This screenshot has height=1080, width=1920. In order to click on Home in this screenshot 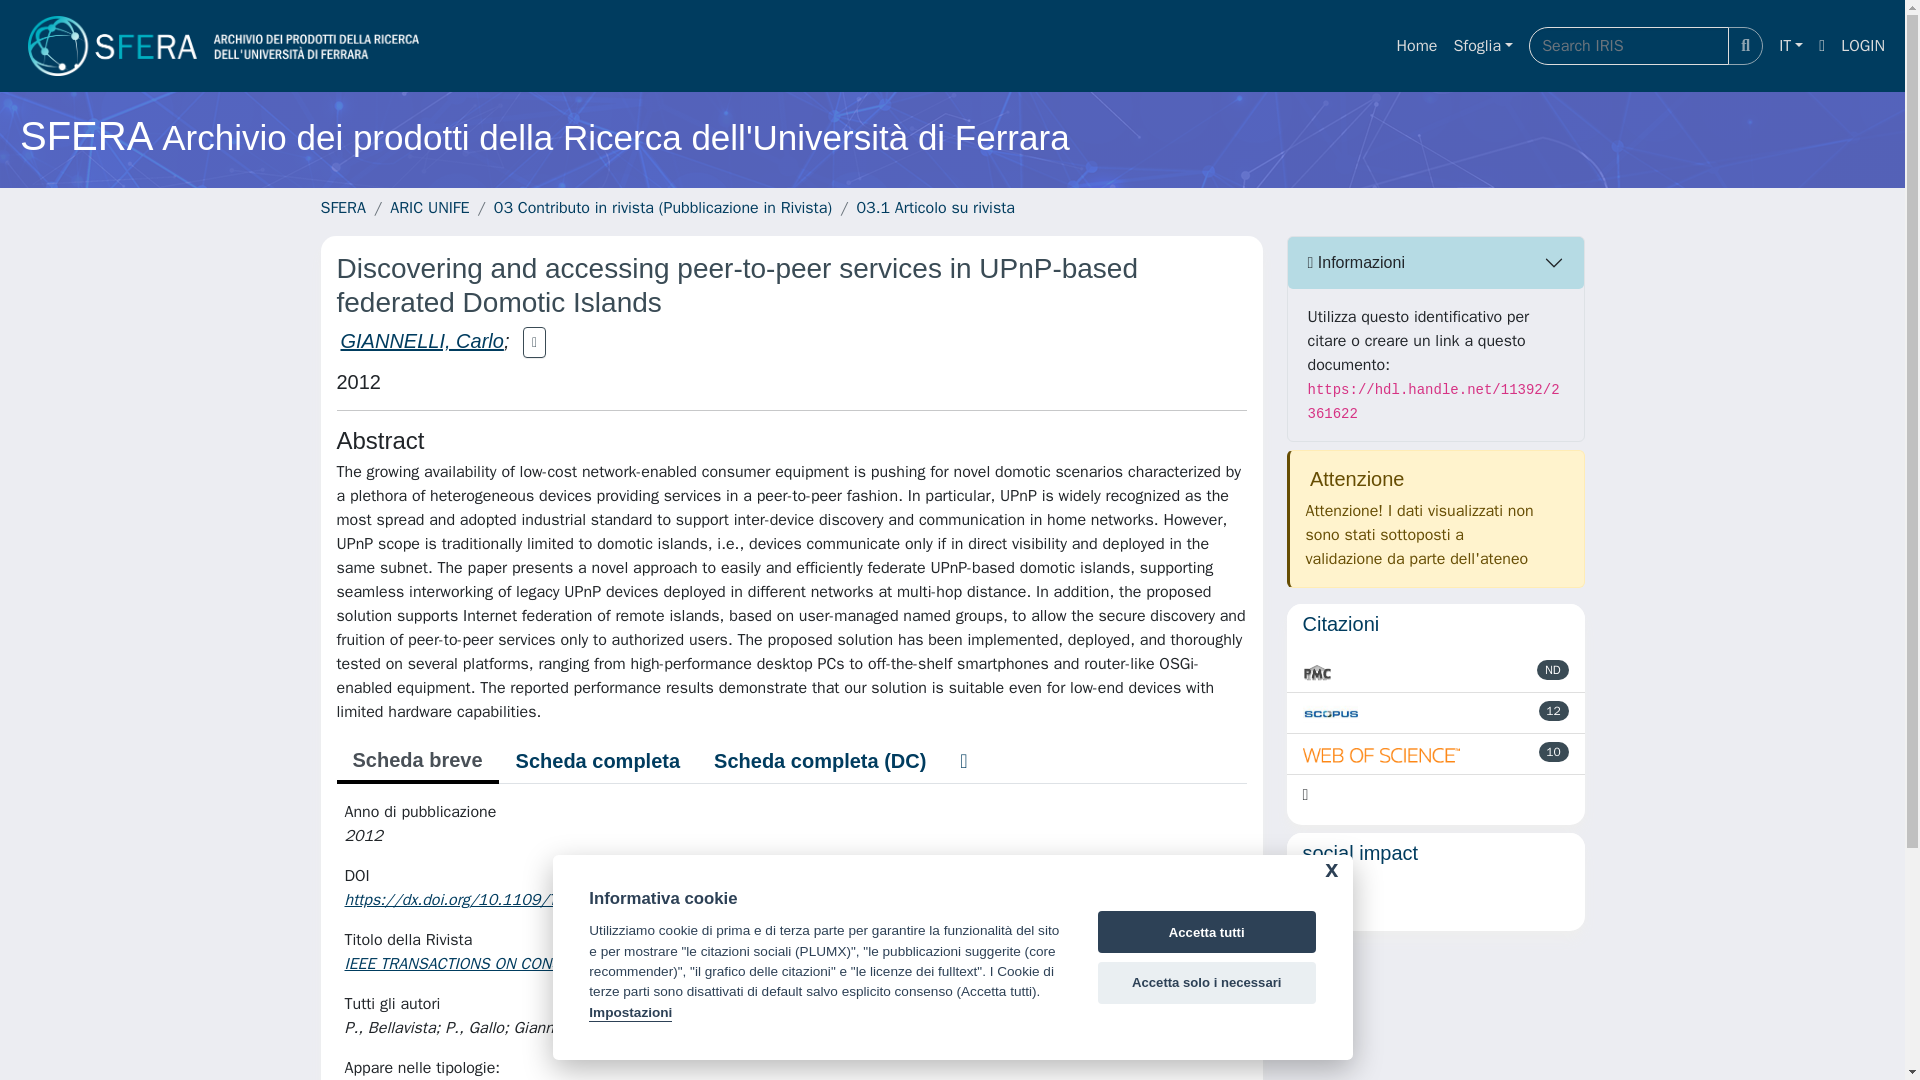, I will do `click(1416, 45)`.